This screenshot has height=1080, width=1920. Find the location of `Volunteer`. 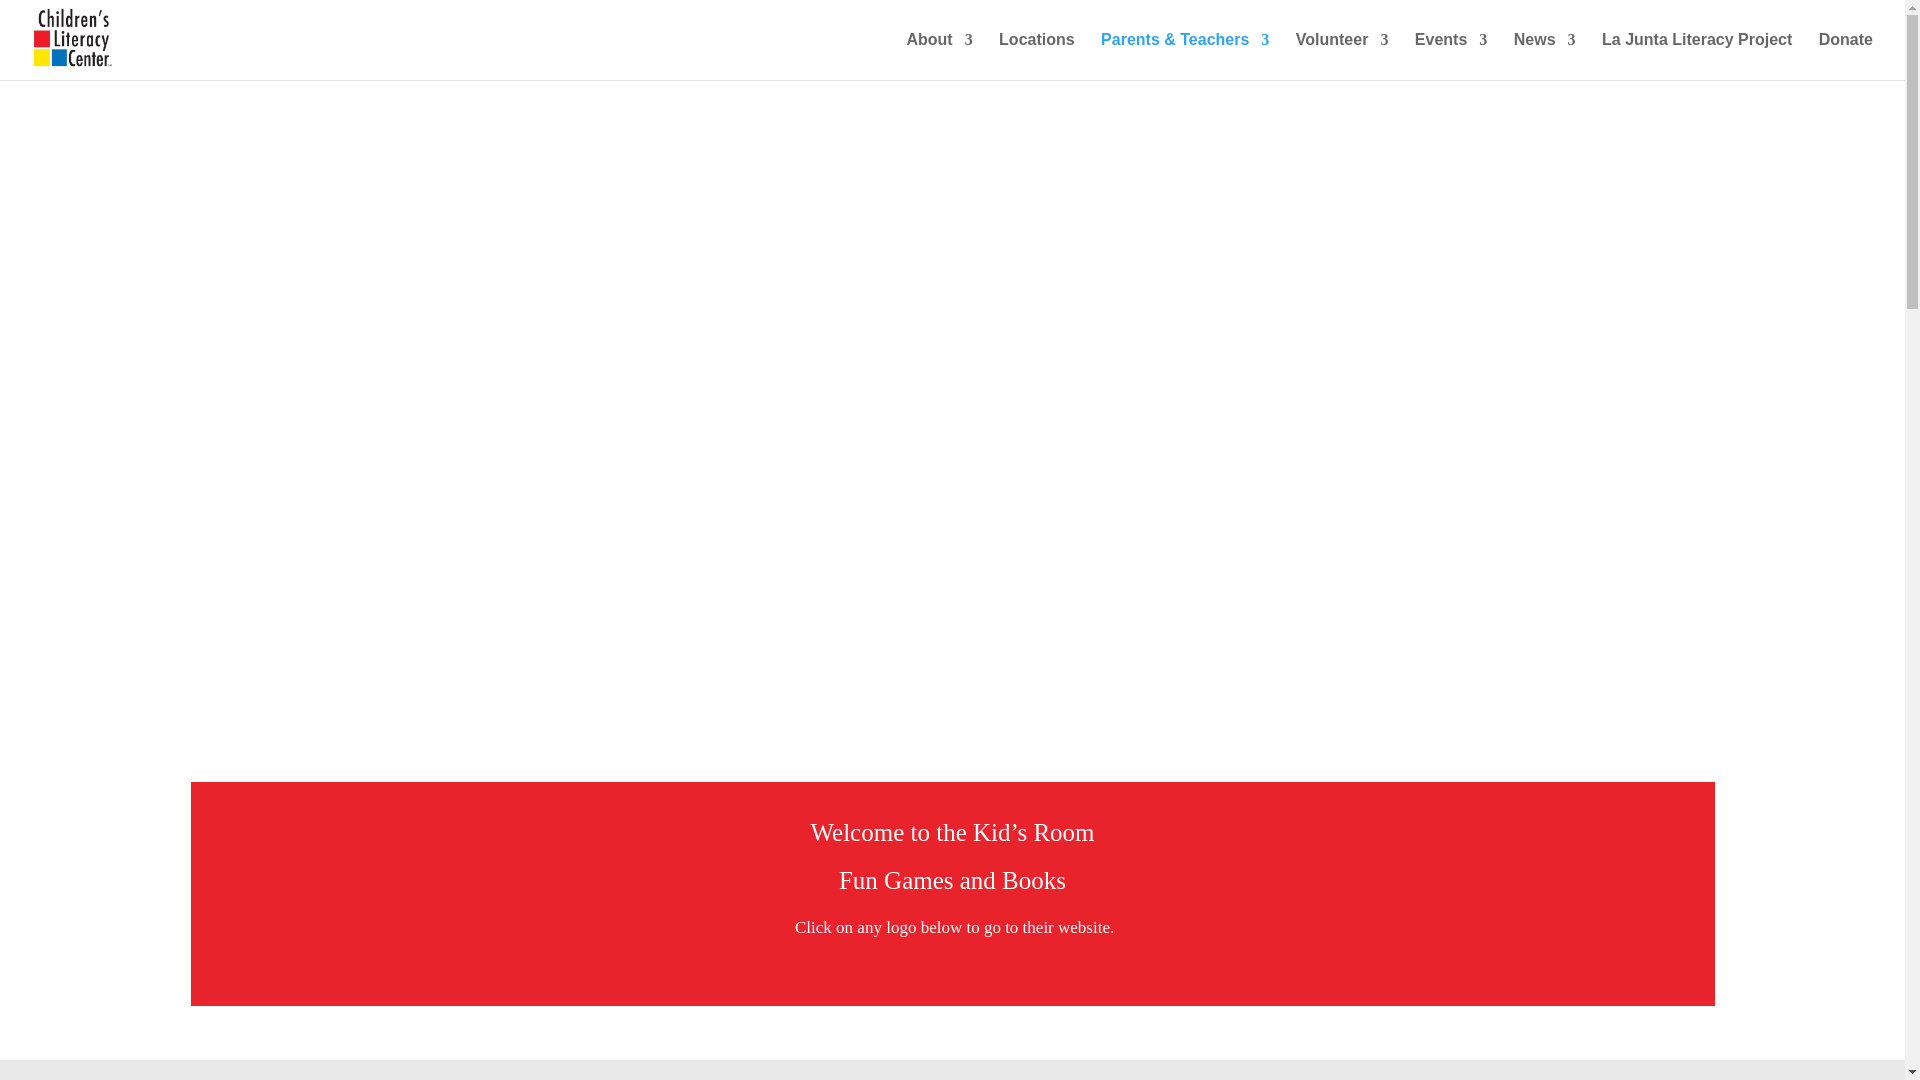

Volunteer is located at coordinates (1342, 56).